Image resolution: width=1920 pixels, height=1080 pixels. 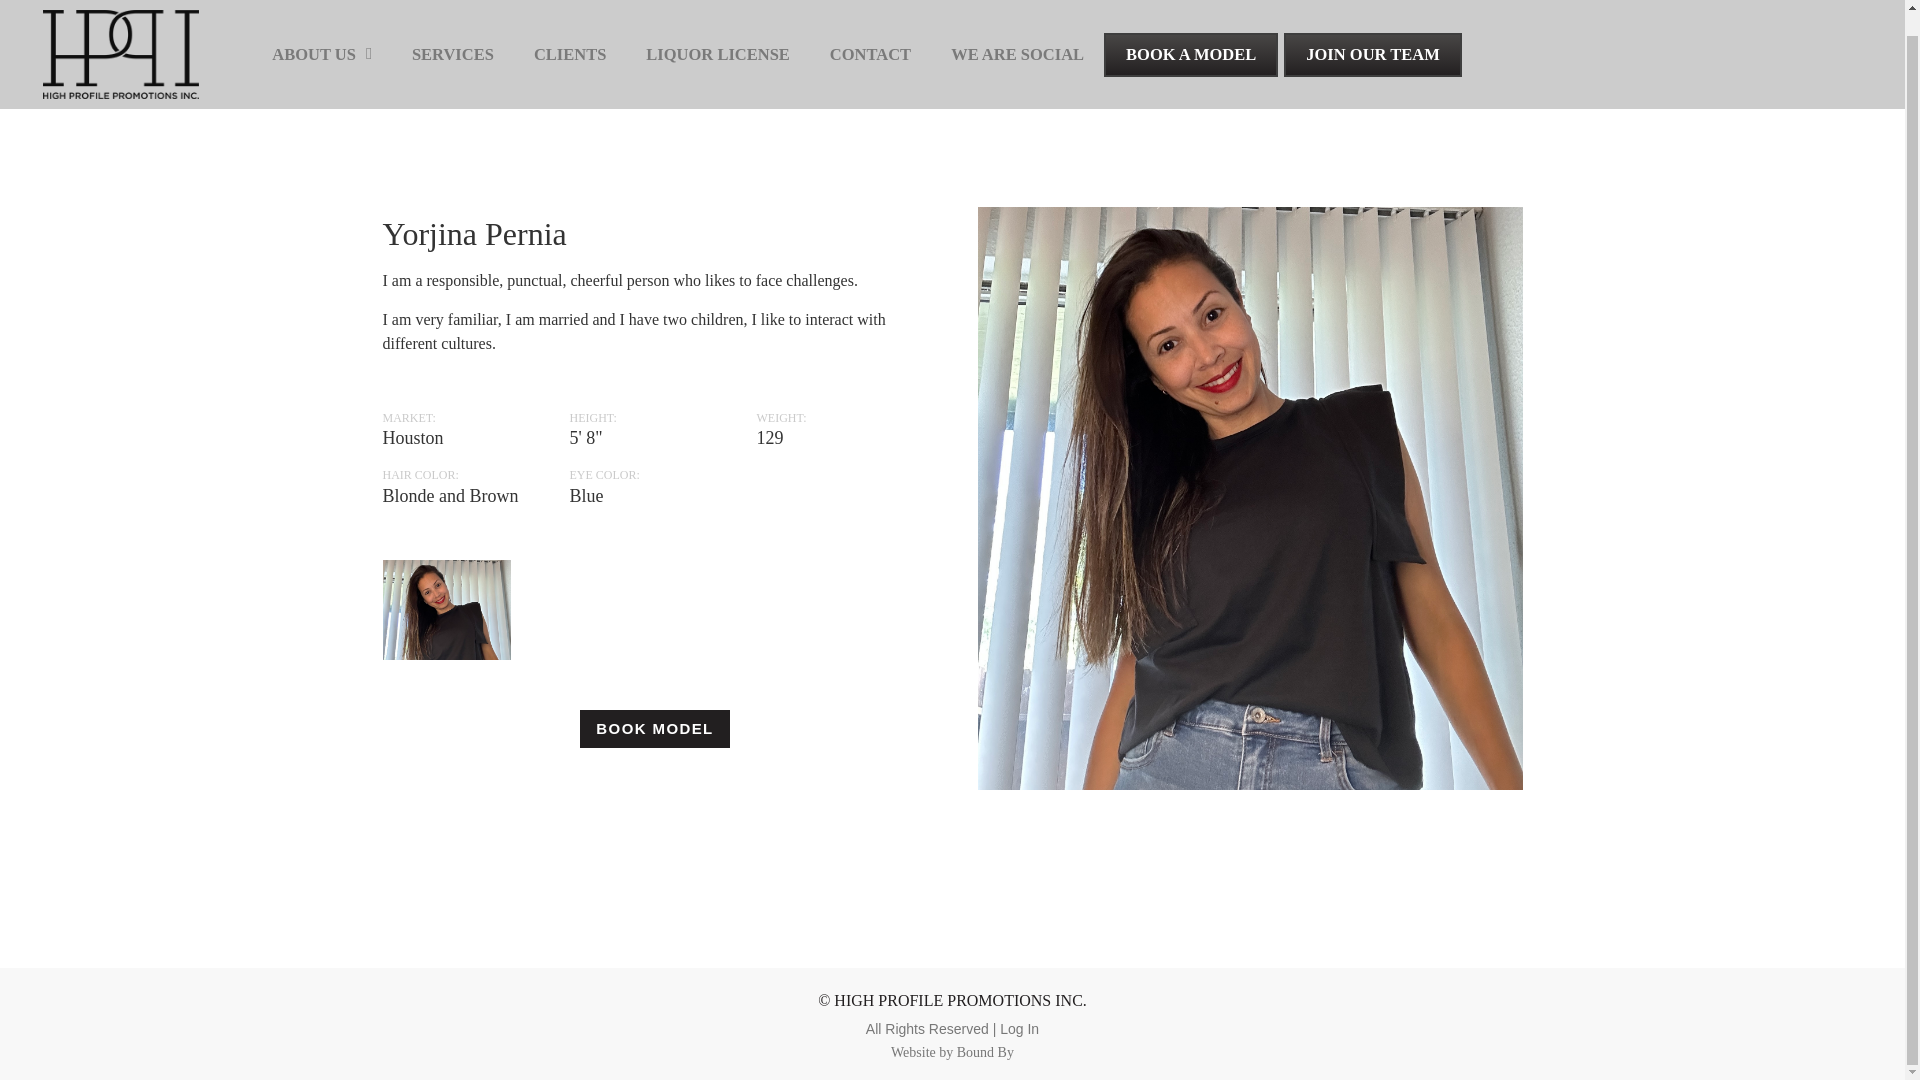 What do you see at coordinates (718, 32) in the screenshot?
I see `LIQUOR LICENSE` at bounding box center [718, 32].